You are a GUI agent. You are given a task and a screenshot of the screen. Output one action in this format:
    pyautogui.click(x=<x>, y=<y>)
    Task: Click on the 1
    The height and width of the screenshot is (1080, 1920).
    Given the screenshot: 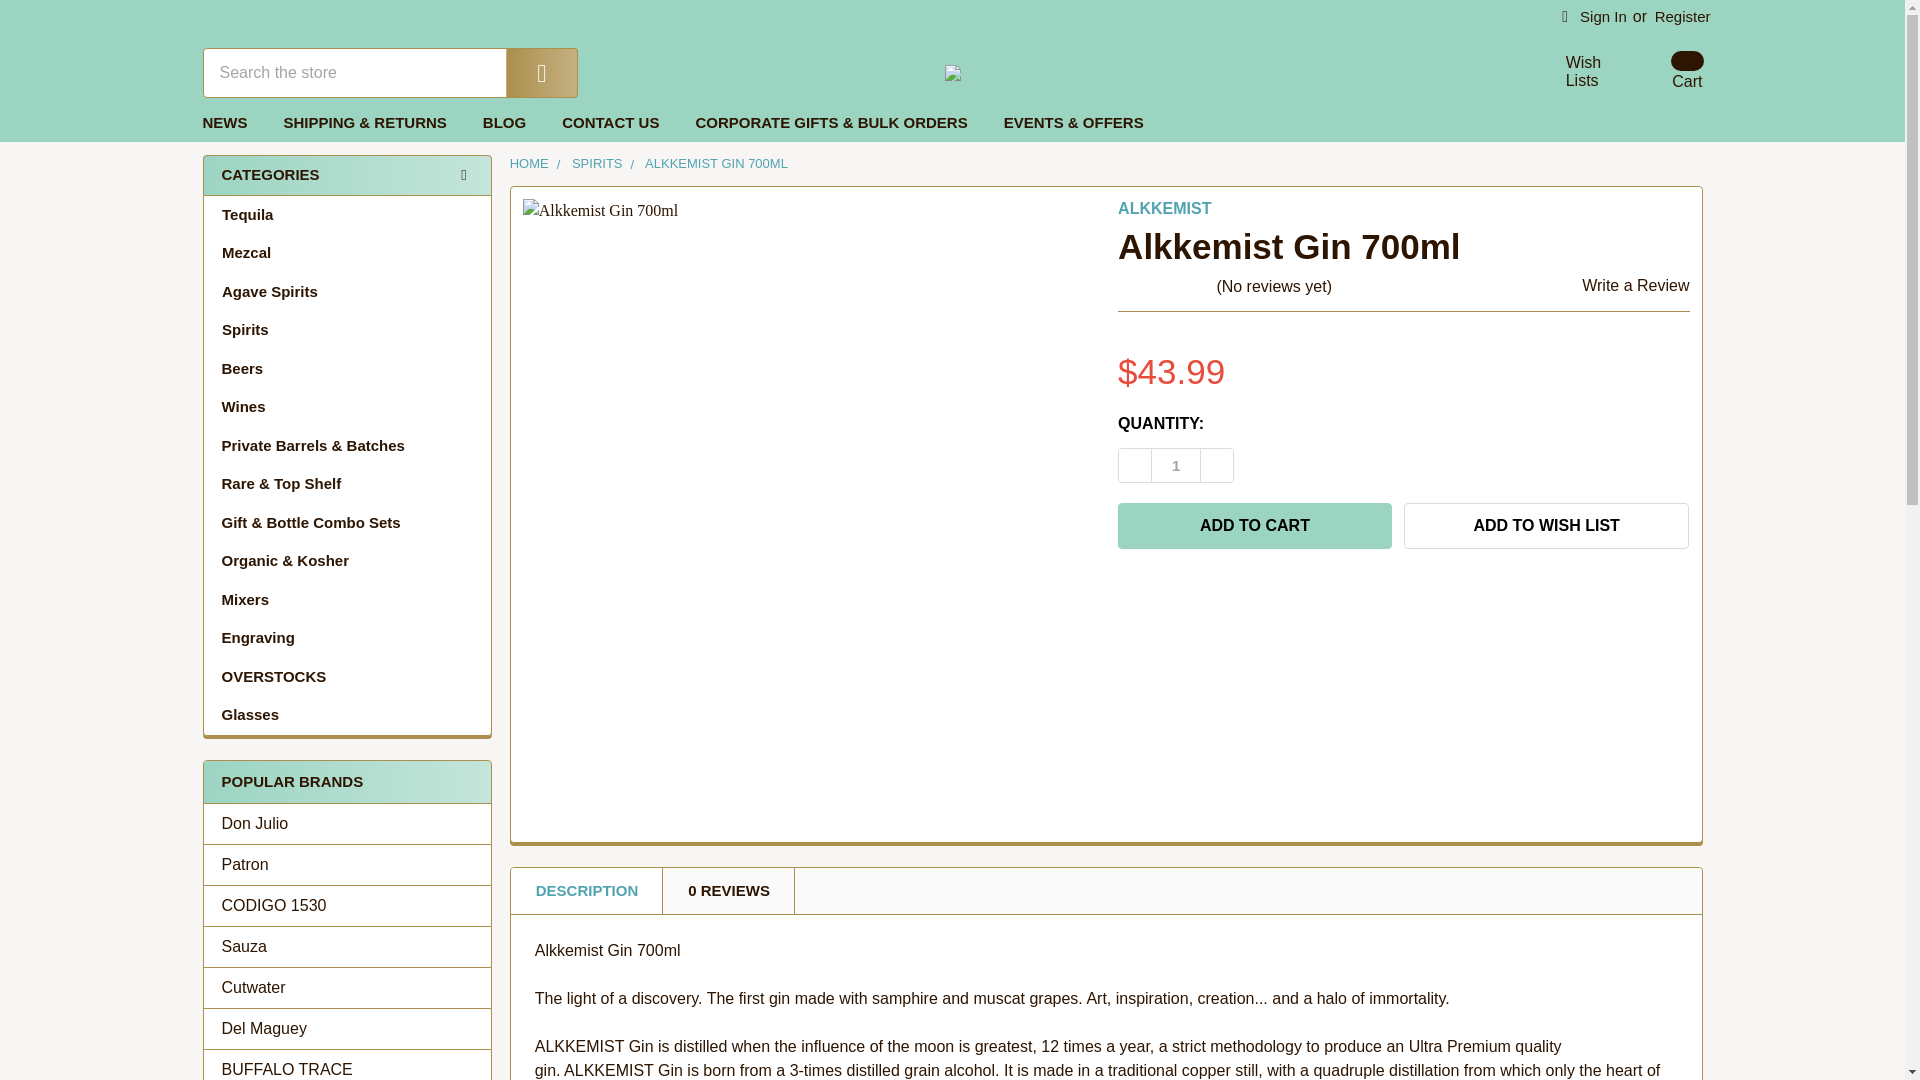 What is the action you would take?
    pyautogui.click(x=347, y=988)
    